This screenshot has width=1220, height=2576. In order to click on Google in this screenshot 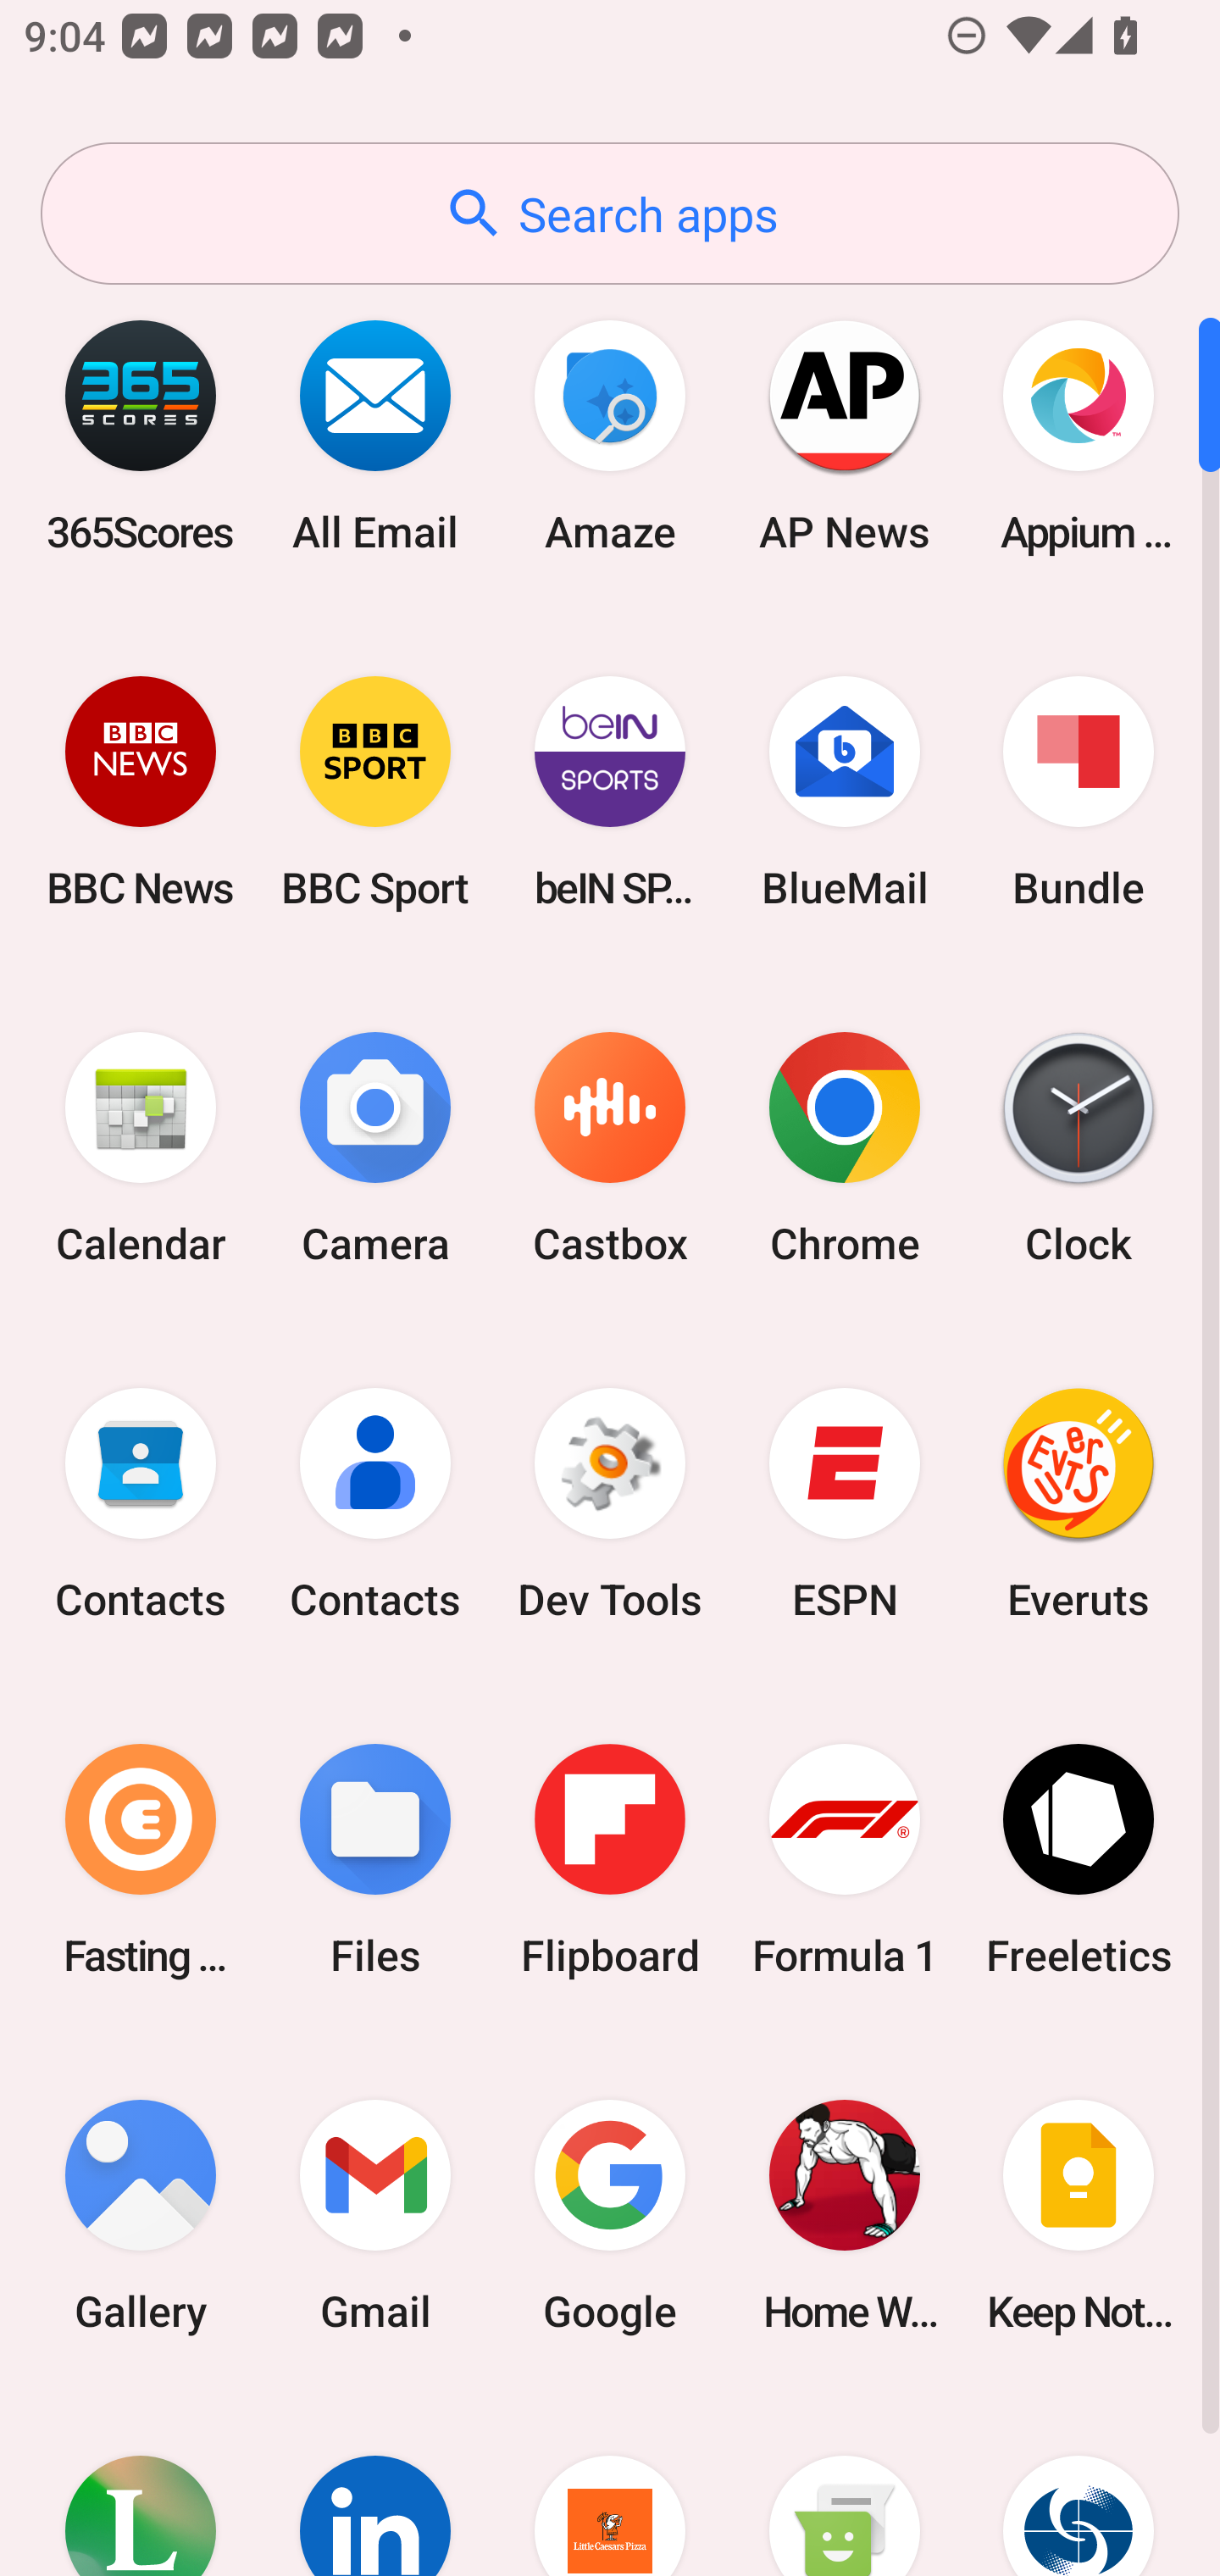, I will do `click(610, 2215)`.